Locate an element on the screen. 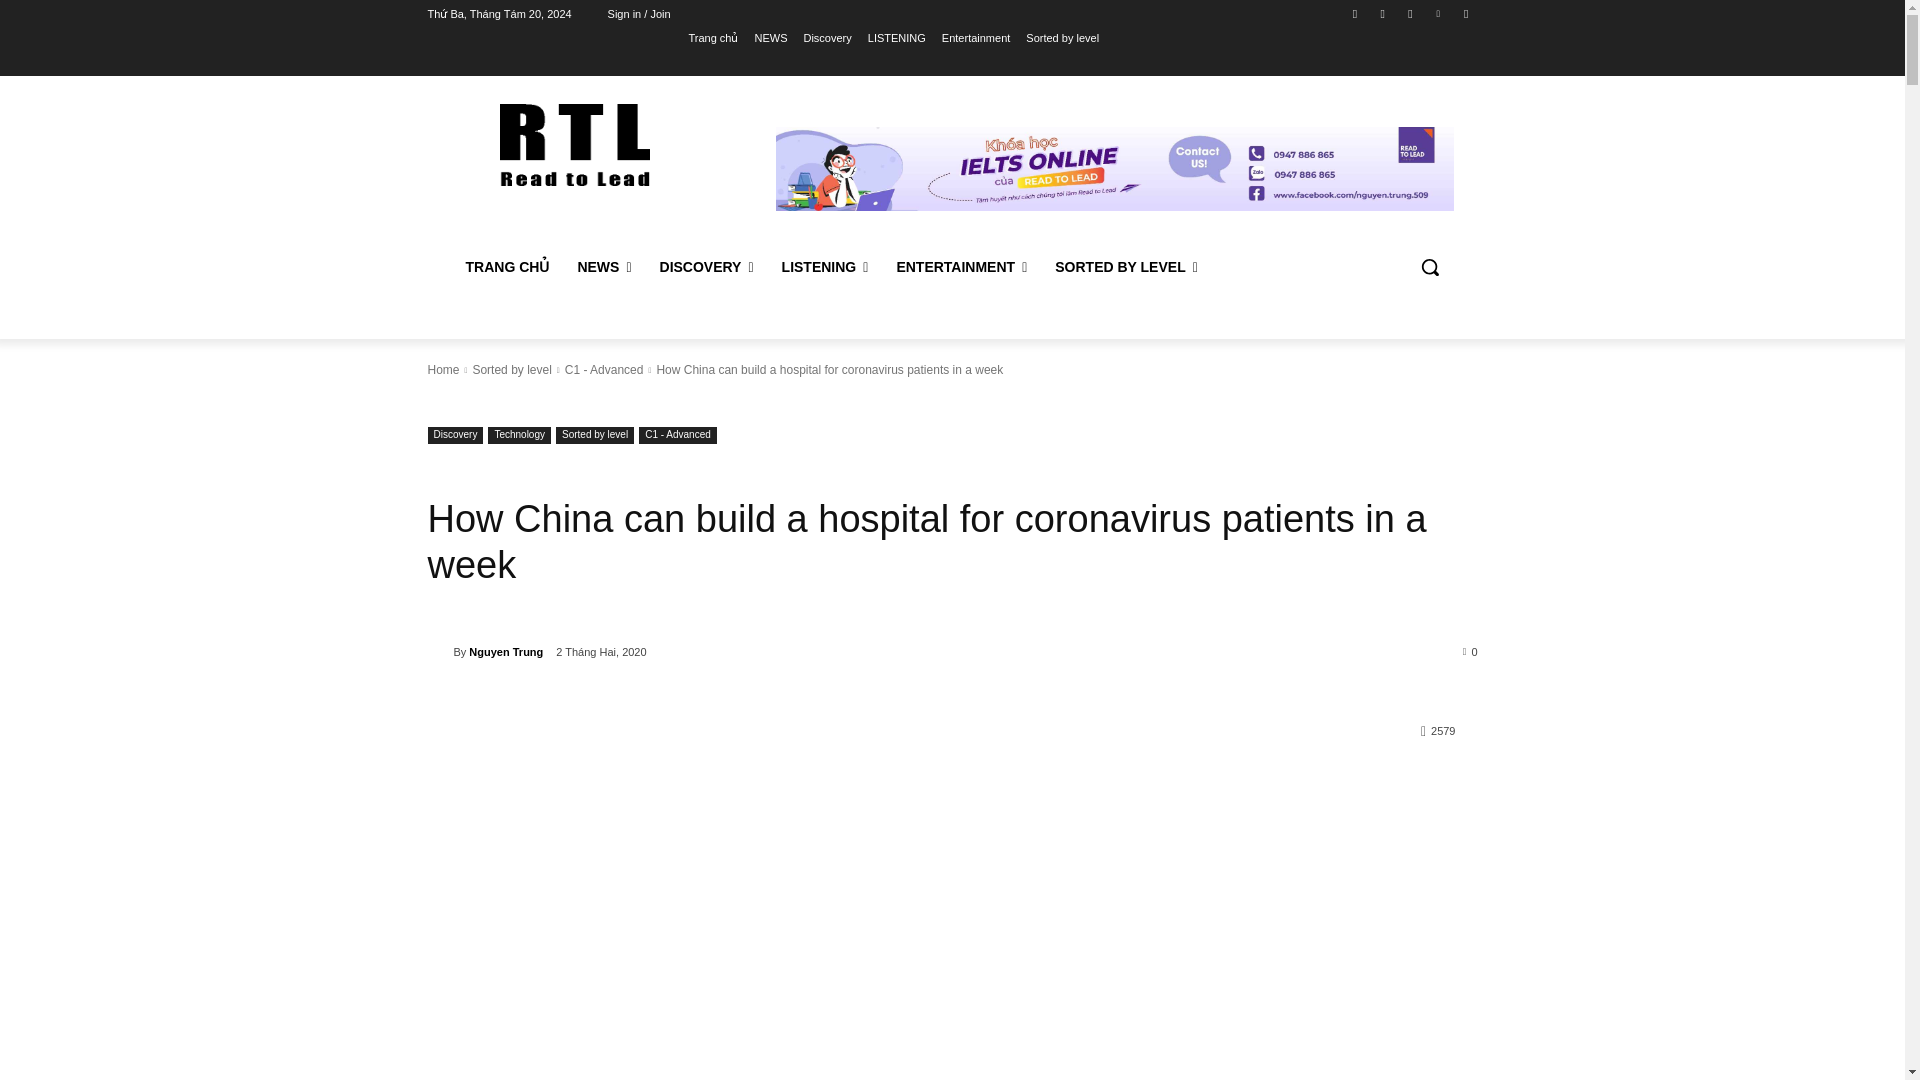 Image resolution: width=1920 pixels, height=1080 pixels. Vimeo is located at coordinates (1438, 13).